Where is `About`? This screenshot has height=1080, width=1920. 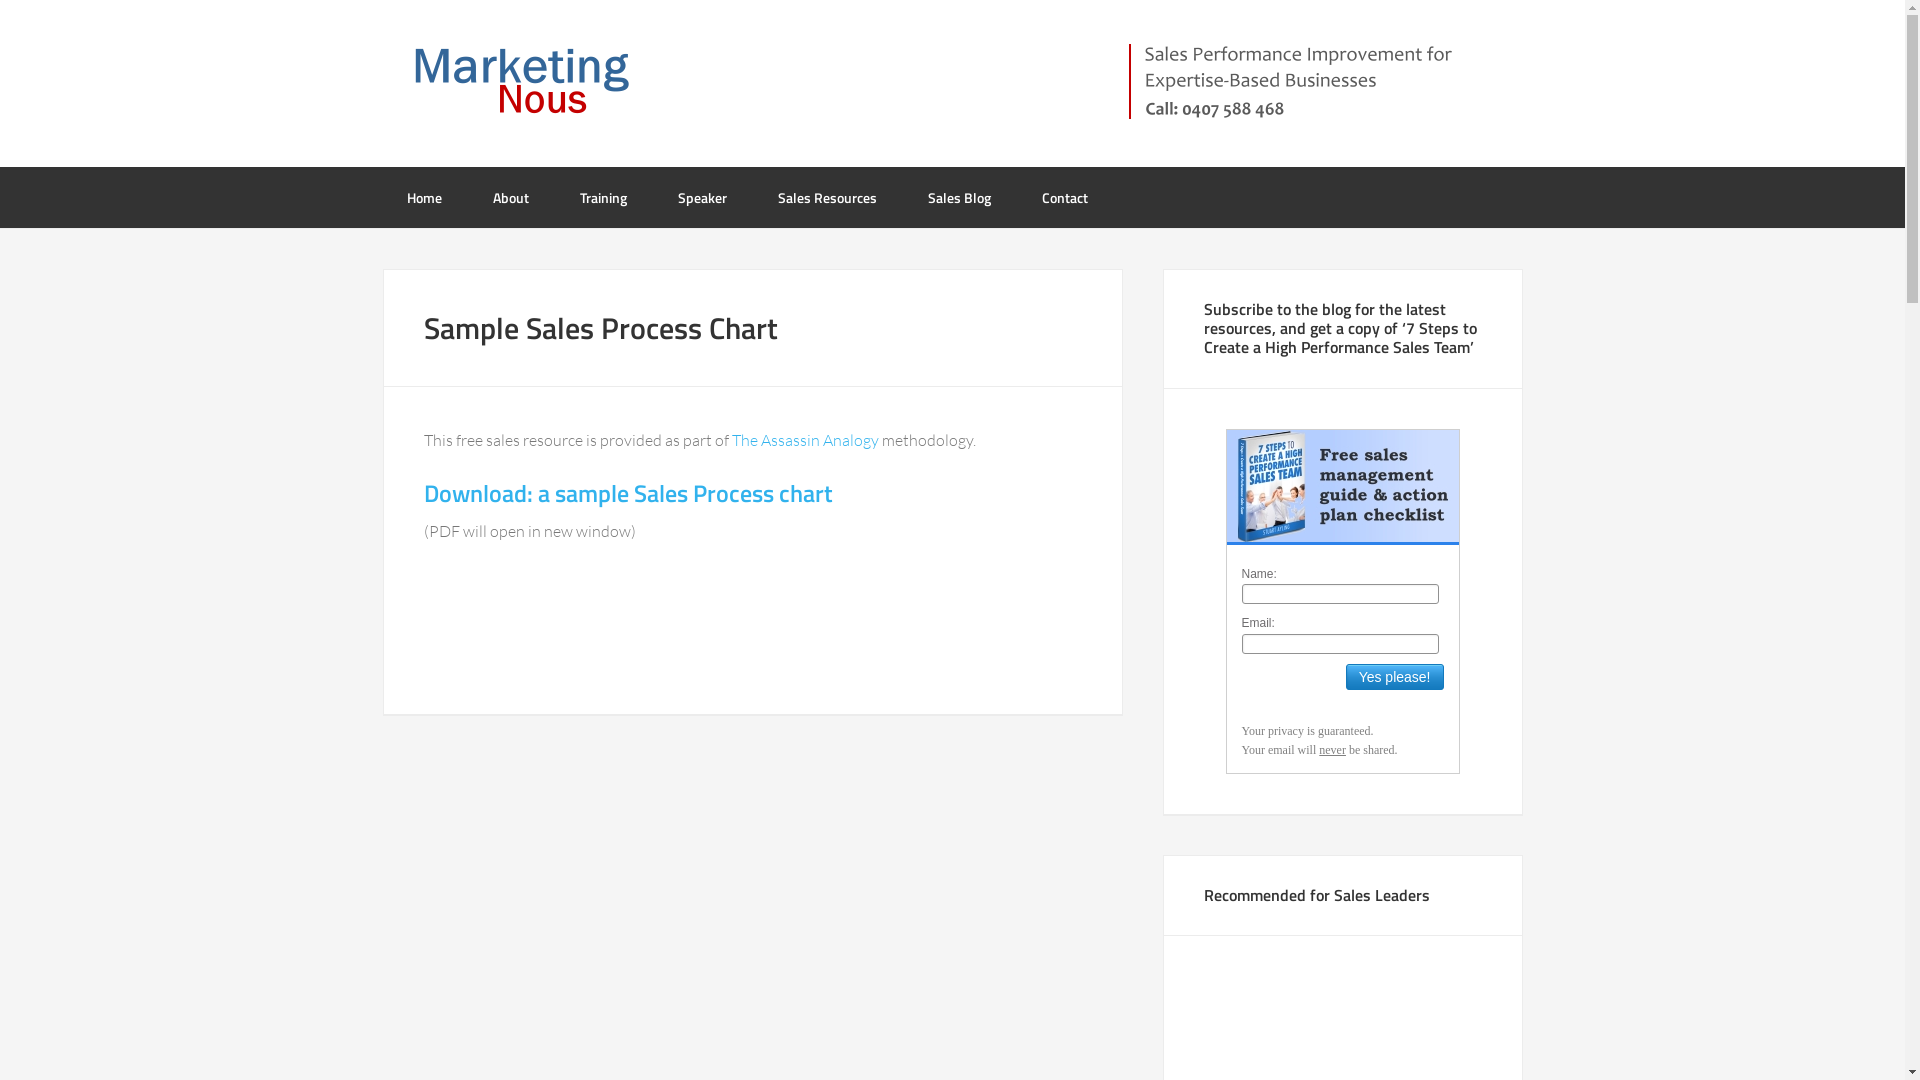
About is located at coordinates (510, 198).